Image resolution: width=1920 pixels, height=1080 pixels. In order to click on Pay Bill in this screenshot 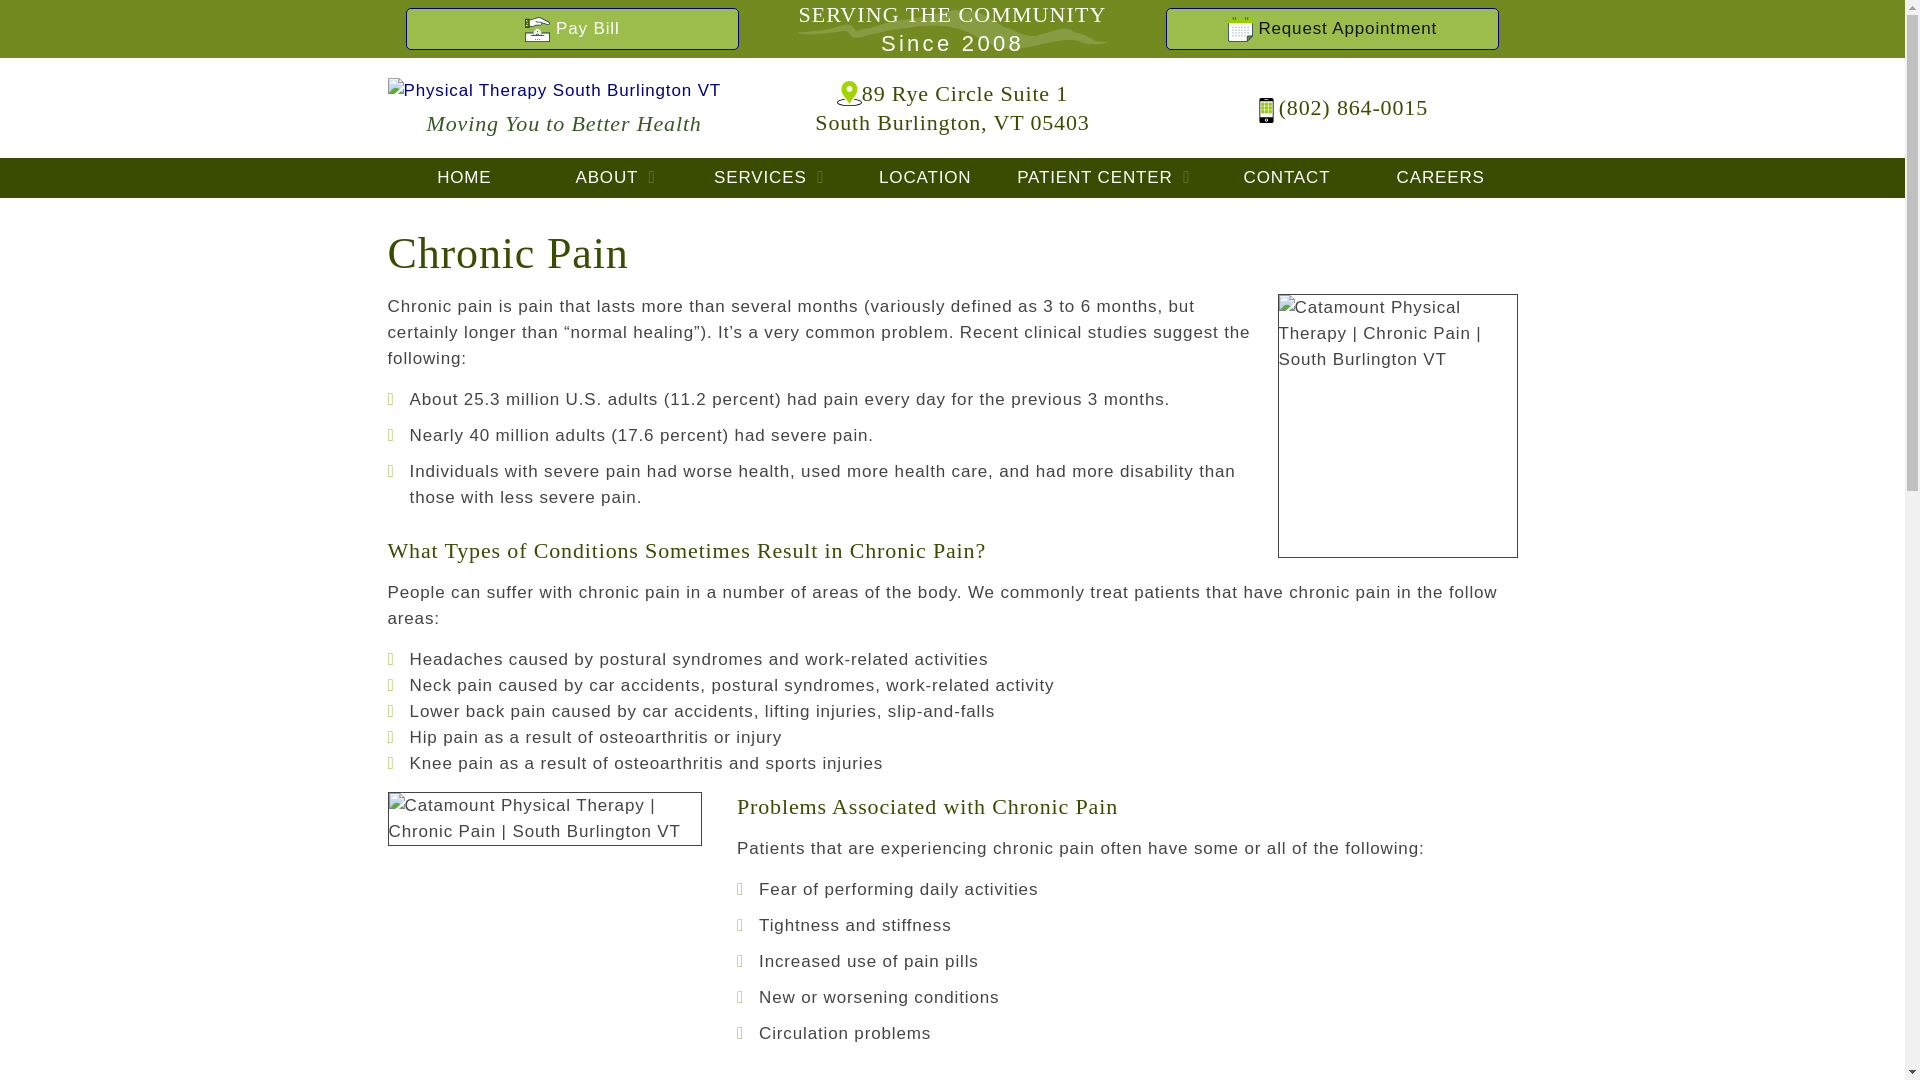, I will do `click(464, 177)`.